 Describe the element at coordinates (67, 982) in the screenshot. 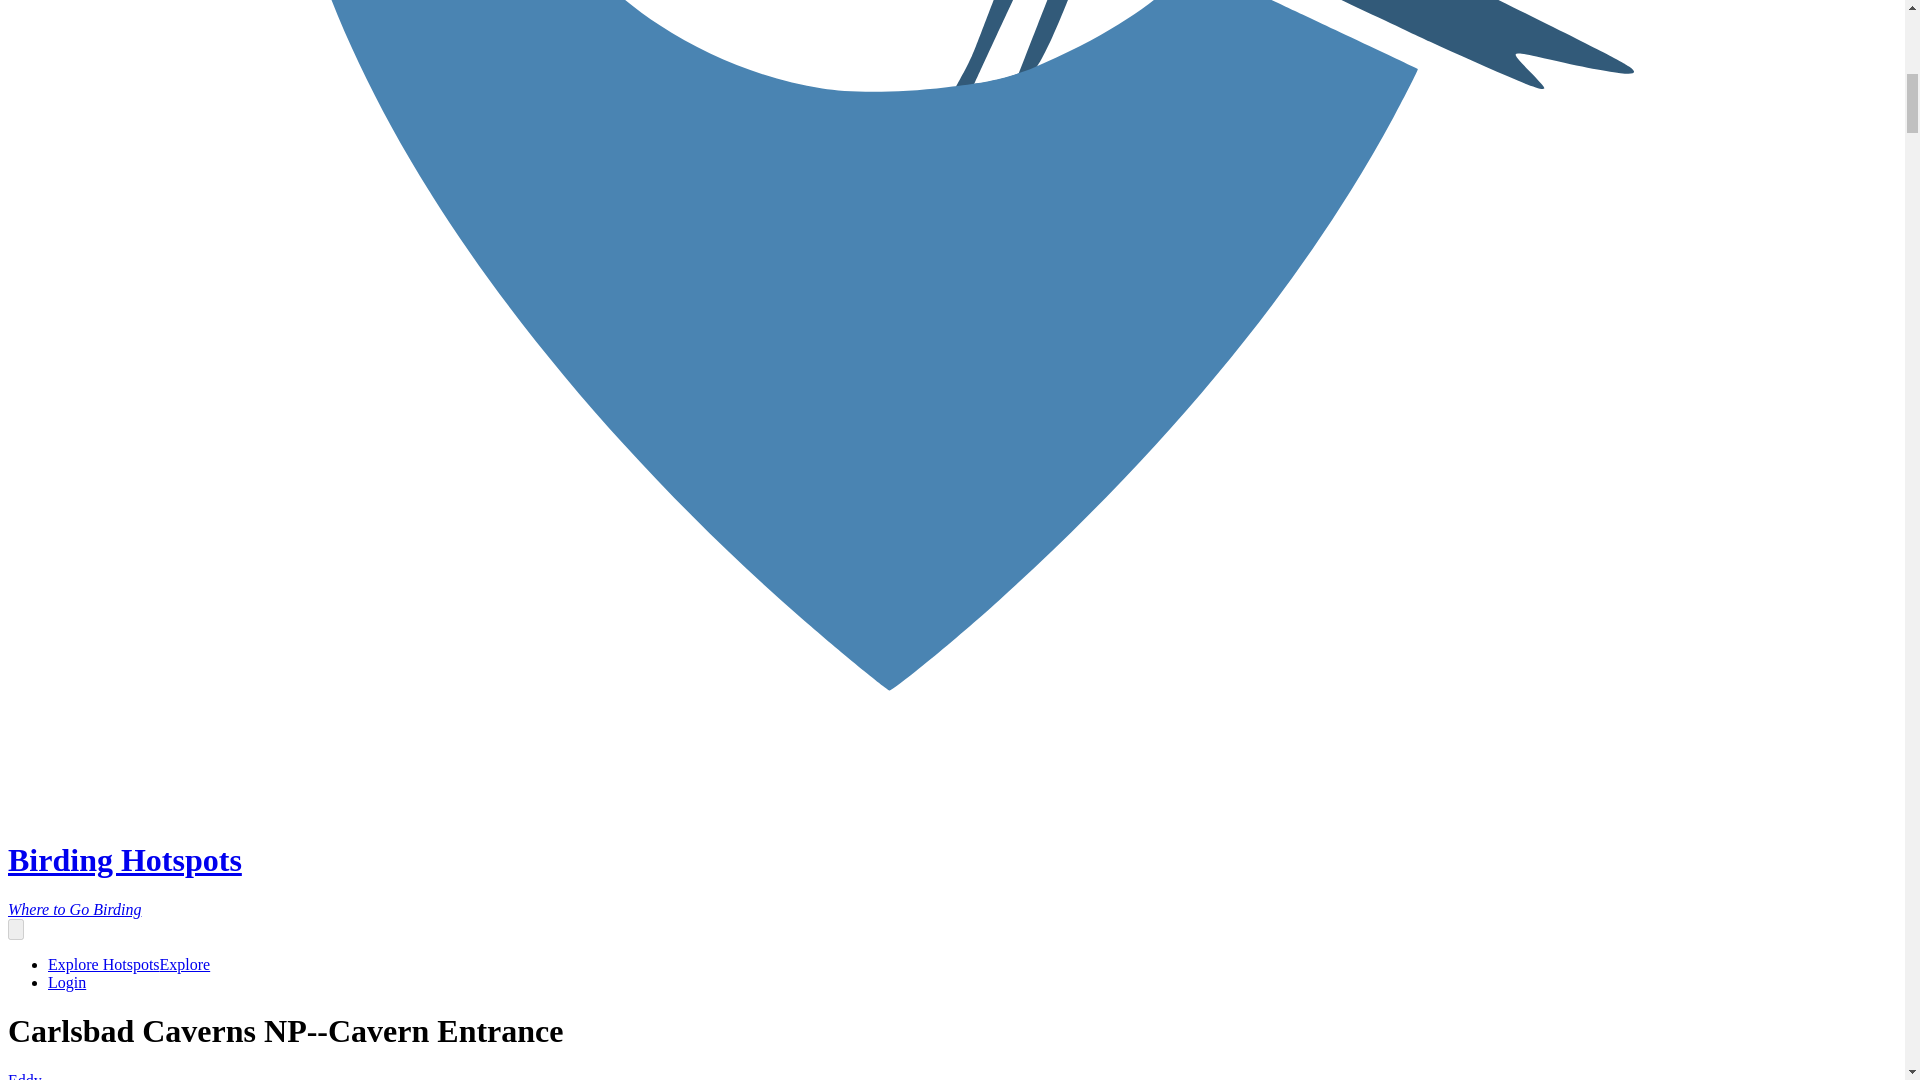

I see `Login` at that location.